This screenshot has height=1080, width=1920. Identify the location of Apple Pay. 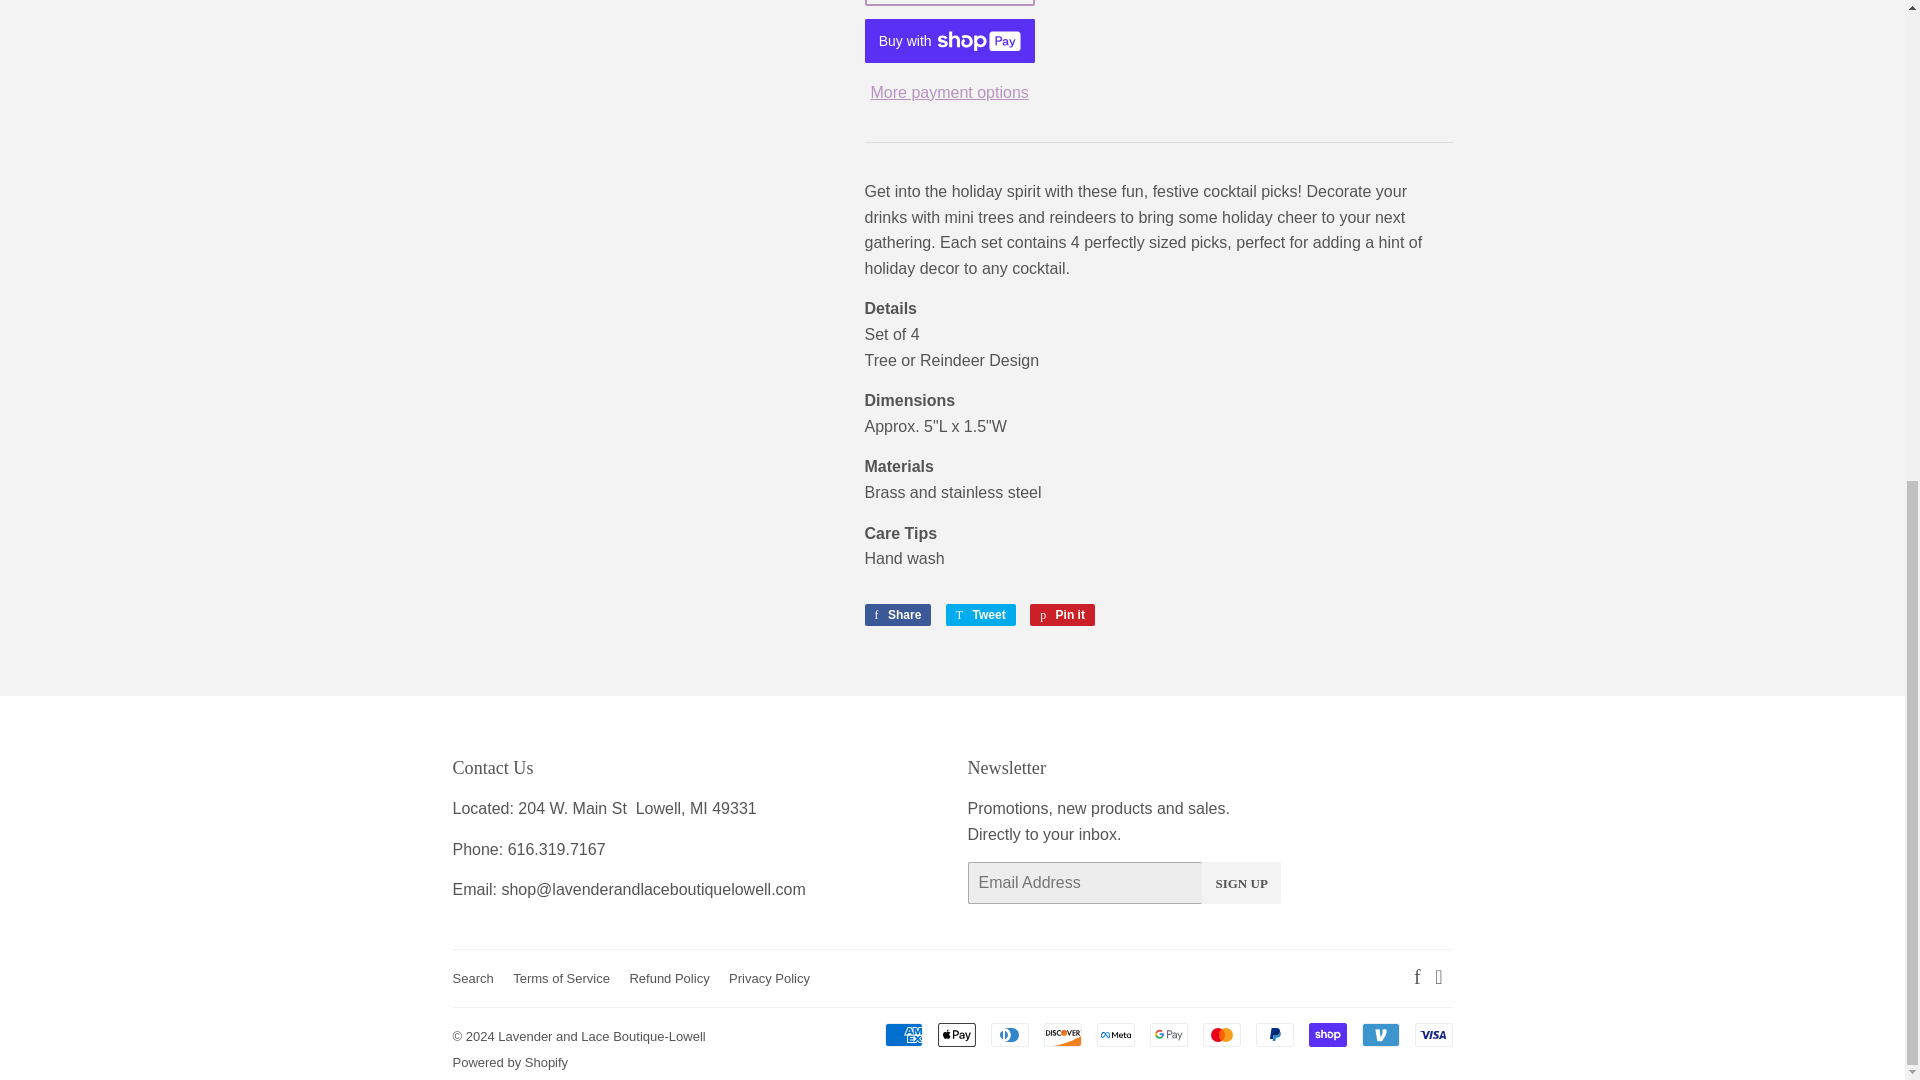
(956, 1034).